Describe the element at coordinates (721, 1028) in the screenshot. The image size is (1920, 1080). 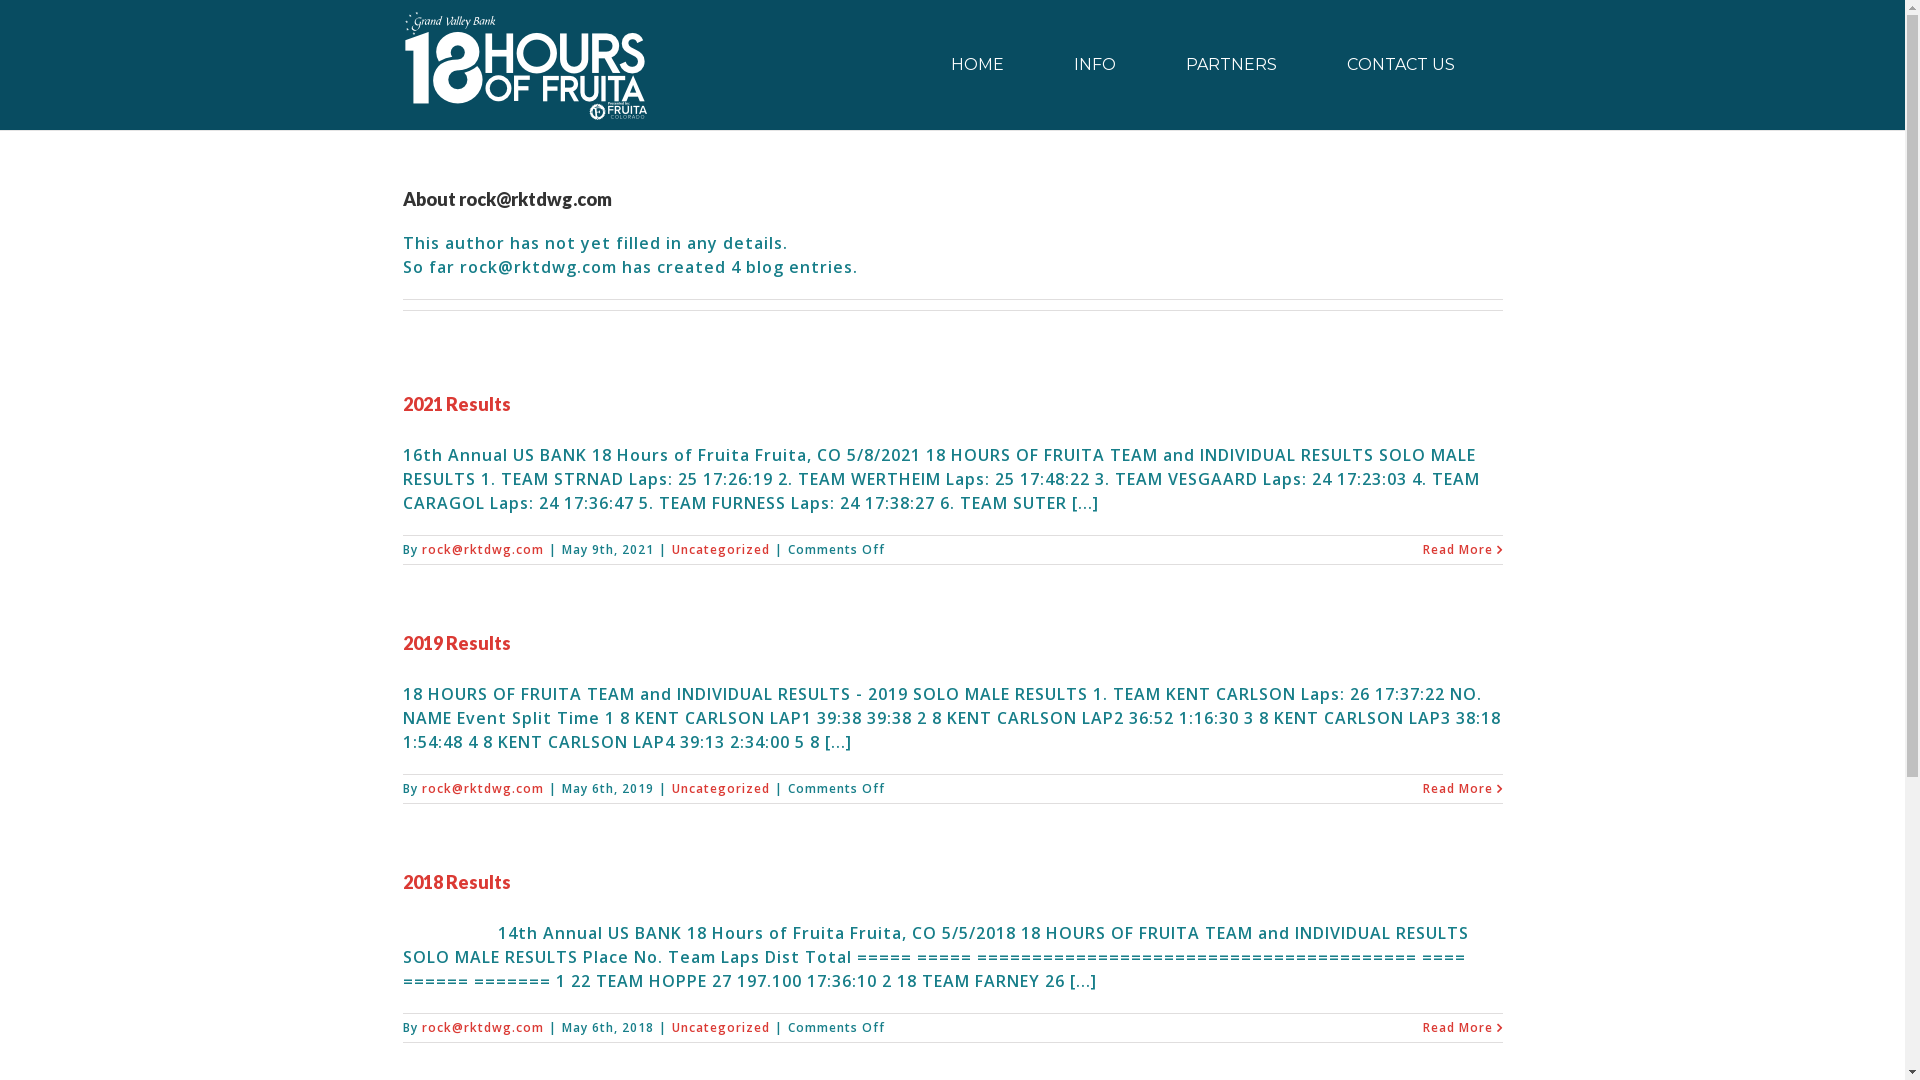
I see `Uncategorized` at that location.